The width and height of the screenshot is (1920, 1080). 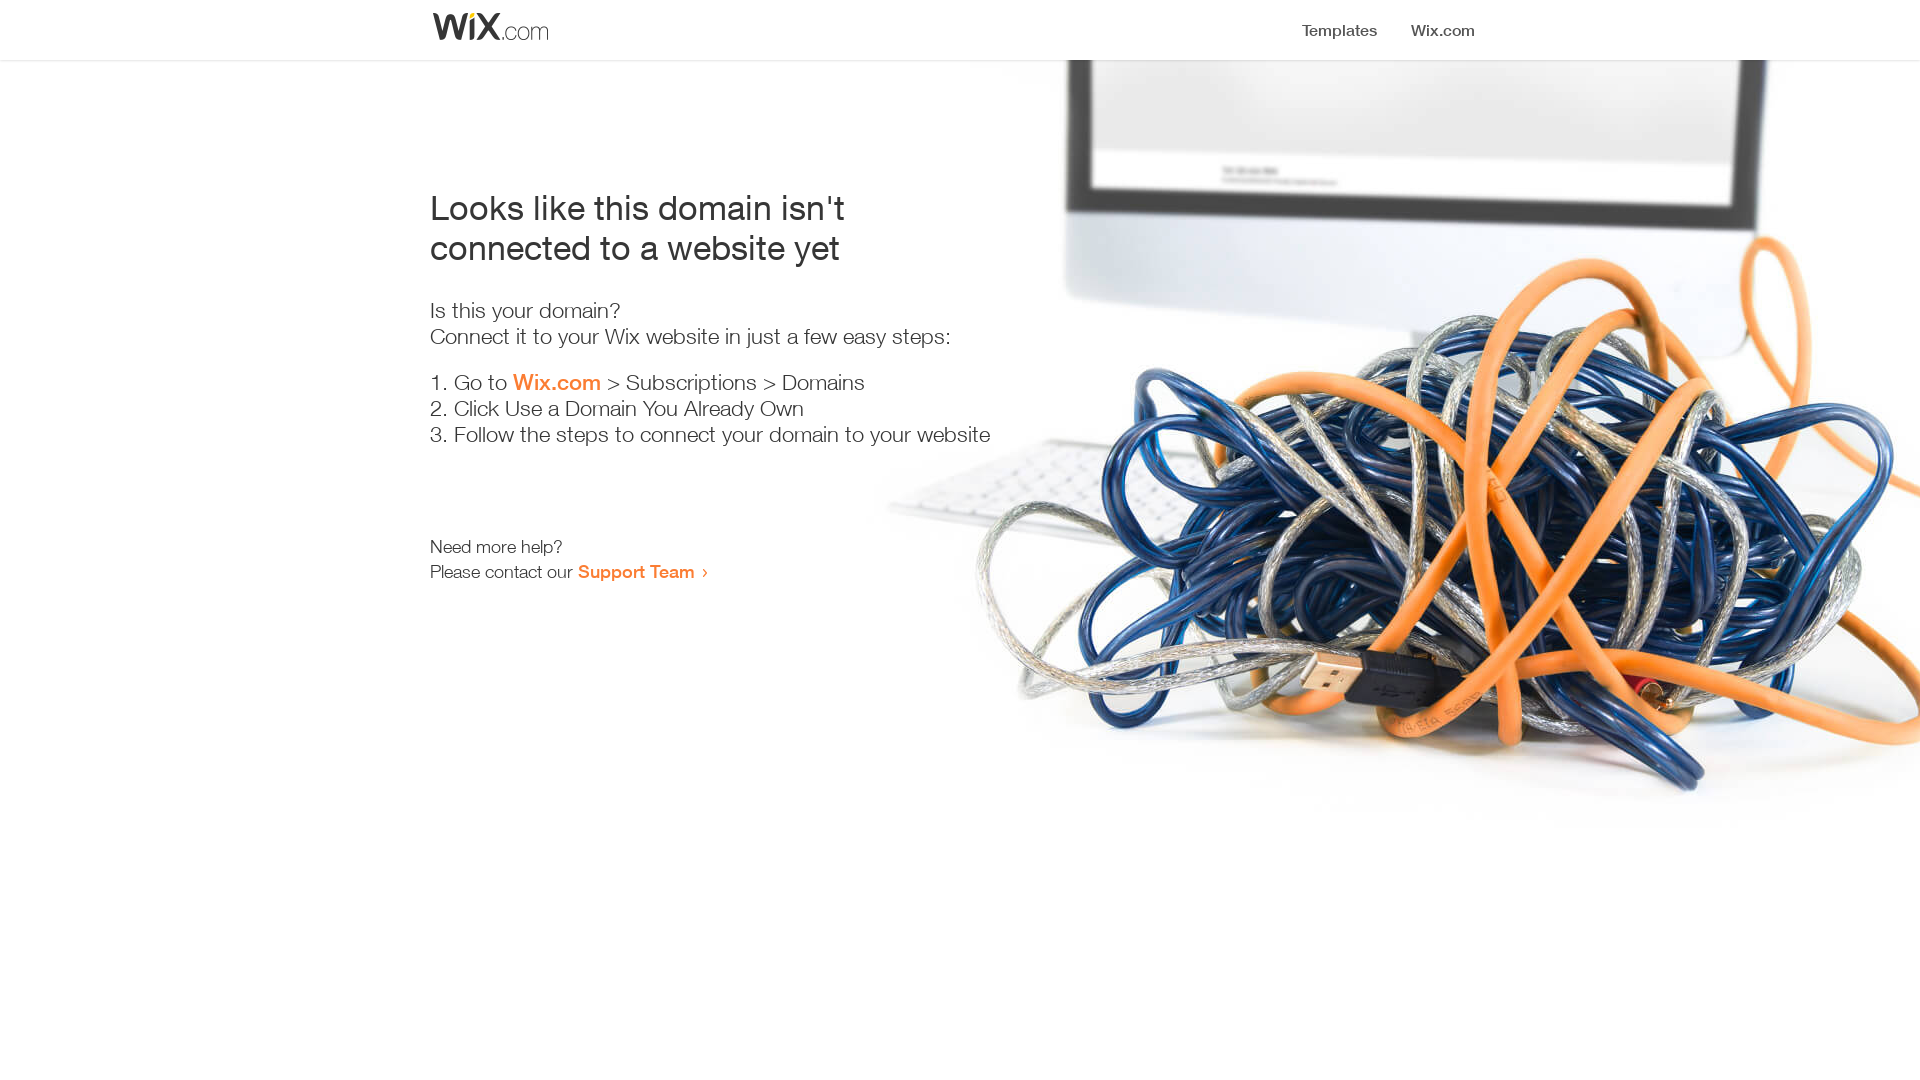 What do you see at coordinates (557, 382) in the screenshot?
I see `Wix.com` at bounding box center [557, 382].